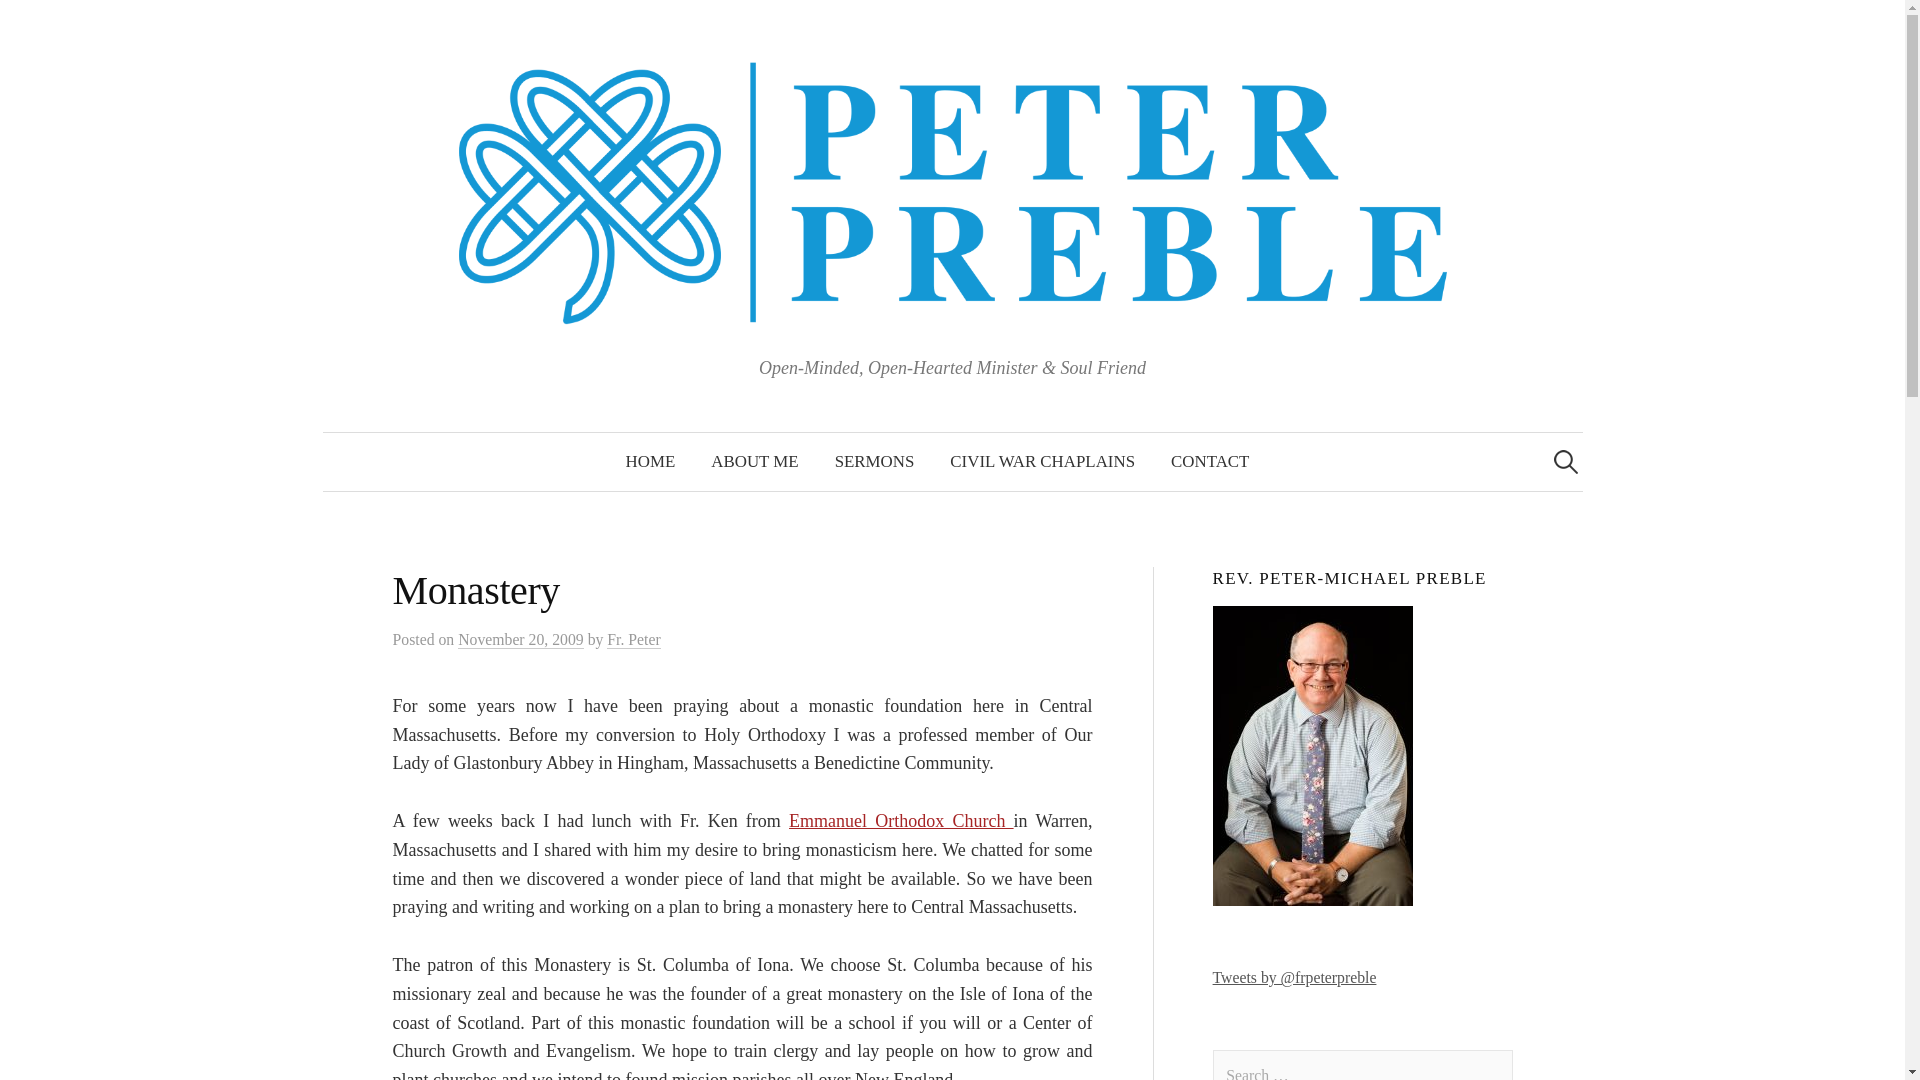  I want to click on CONTACT, so click(1210, 462).